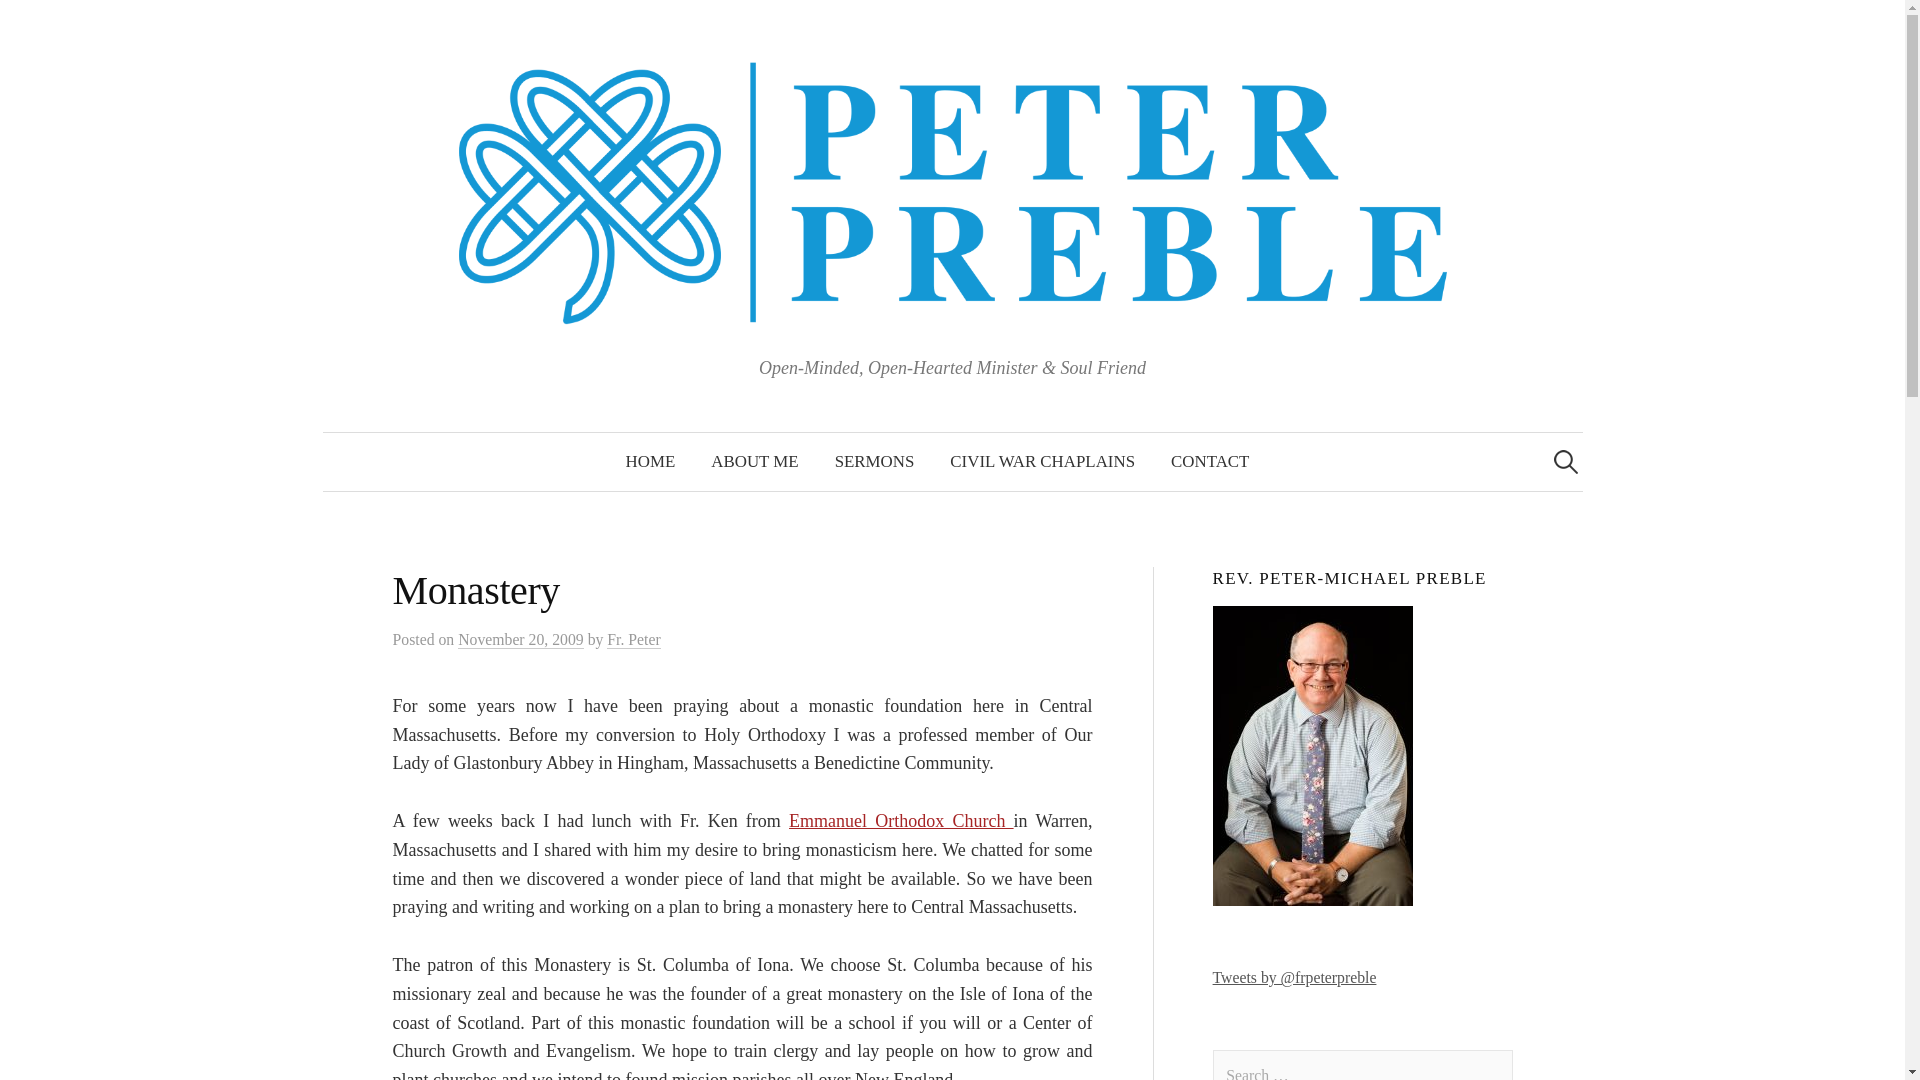  I want to click on CONTACT, so click(1210, 462).